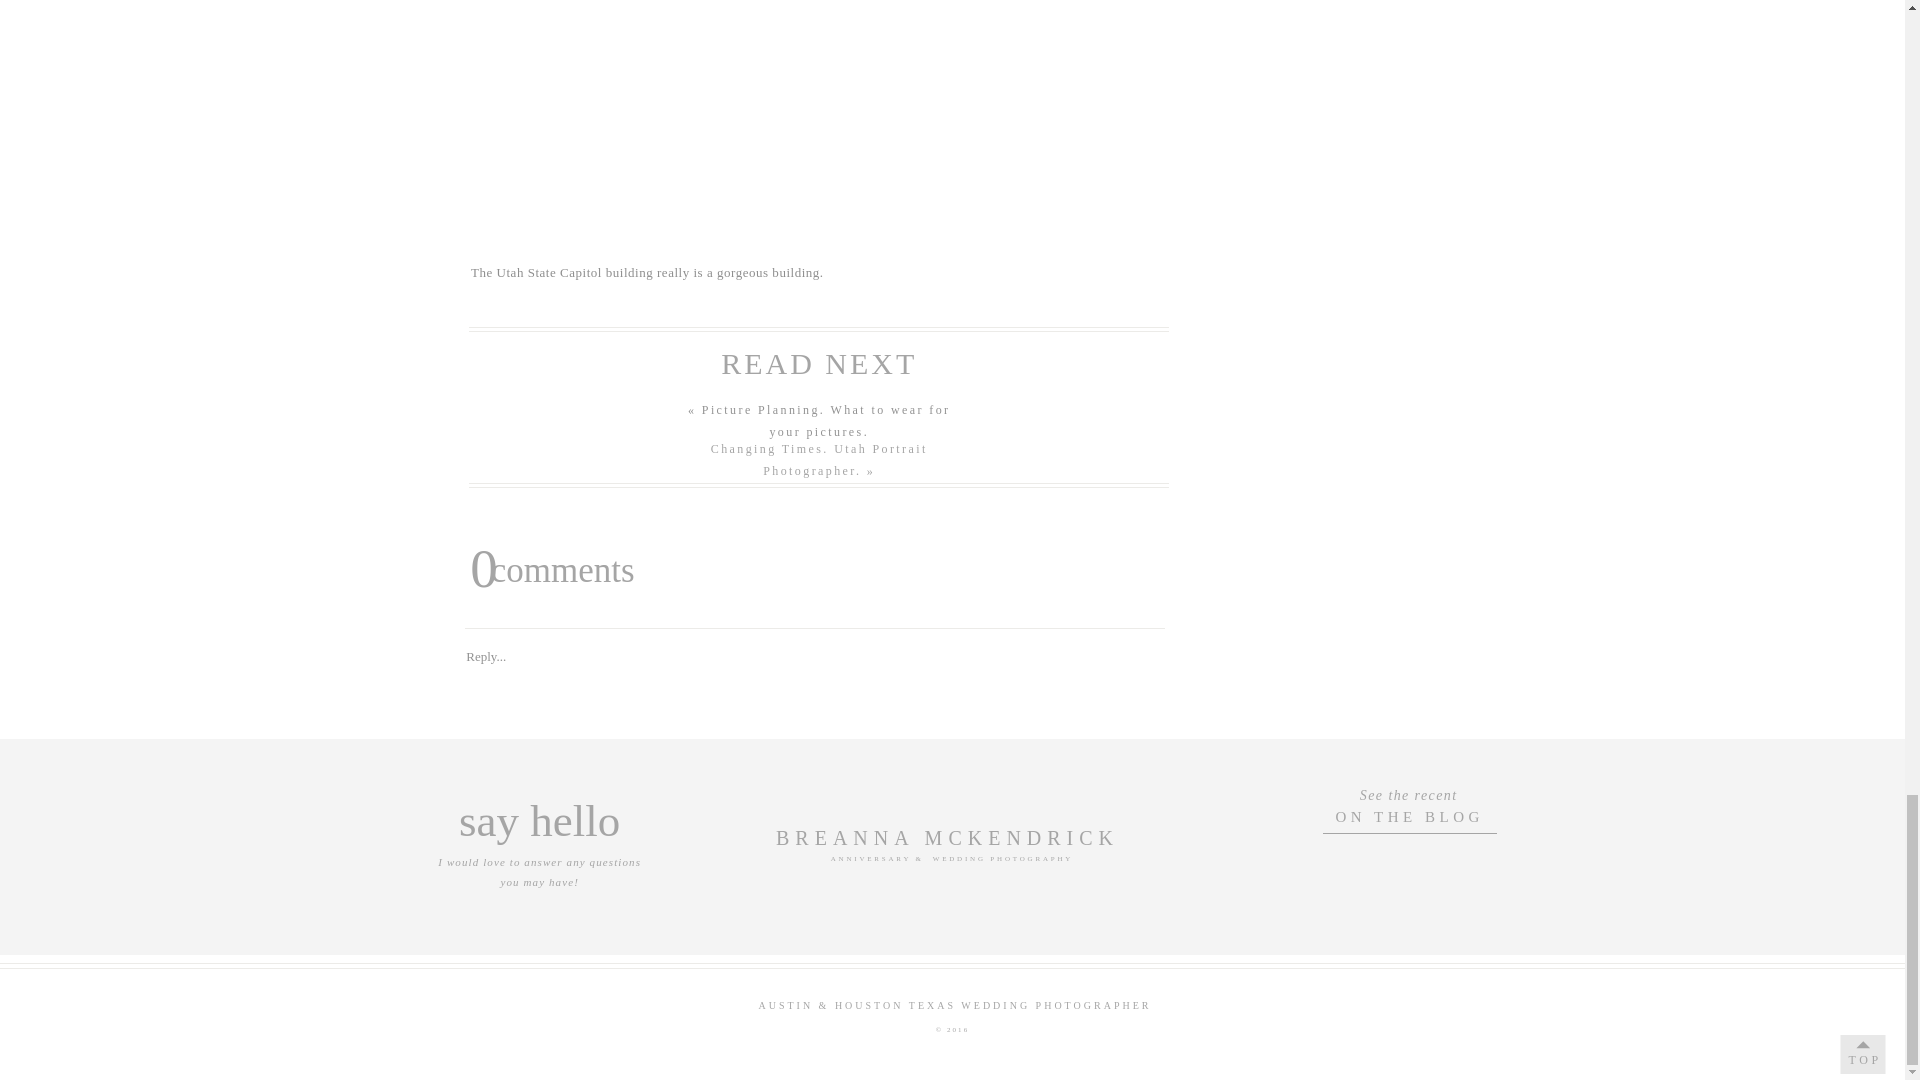 Image resolution: width=1920 pixels, height=1080 pixels. I want to click on ON THE BLOG, so click(1410, 816).